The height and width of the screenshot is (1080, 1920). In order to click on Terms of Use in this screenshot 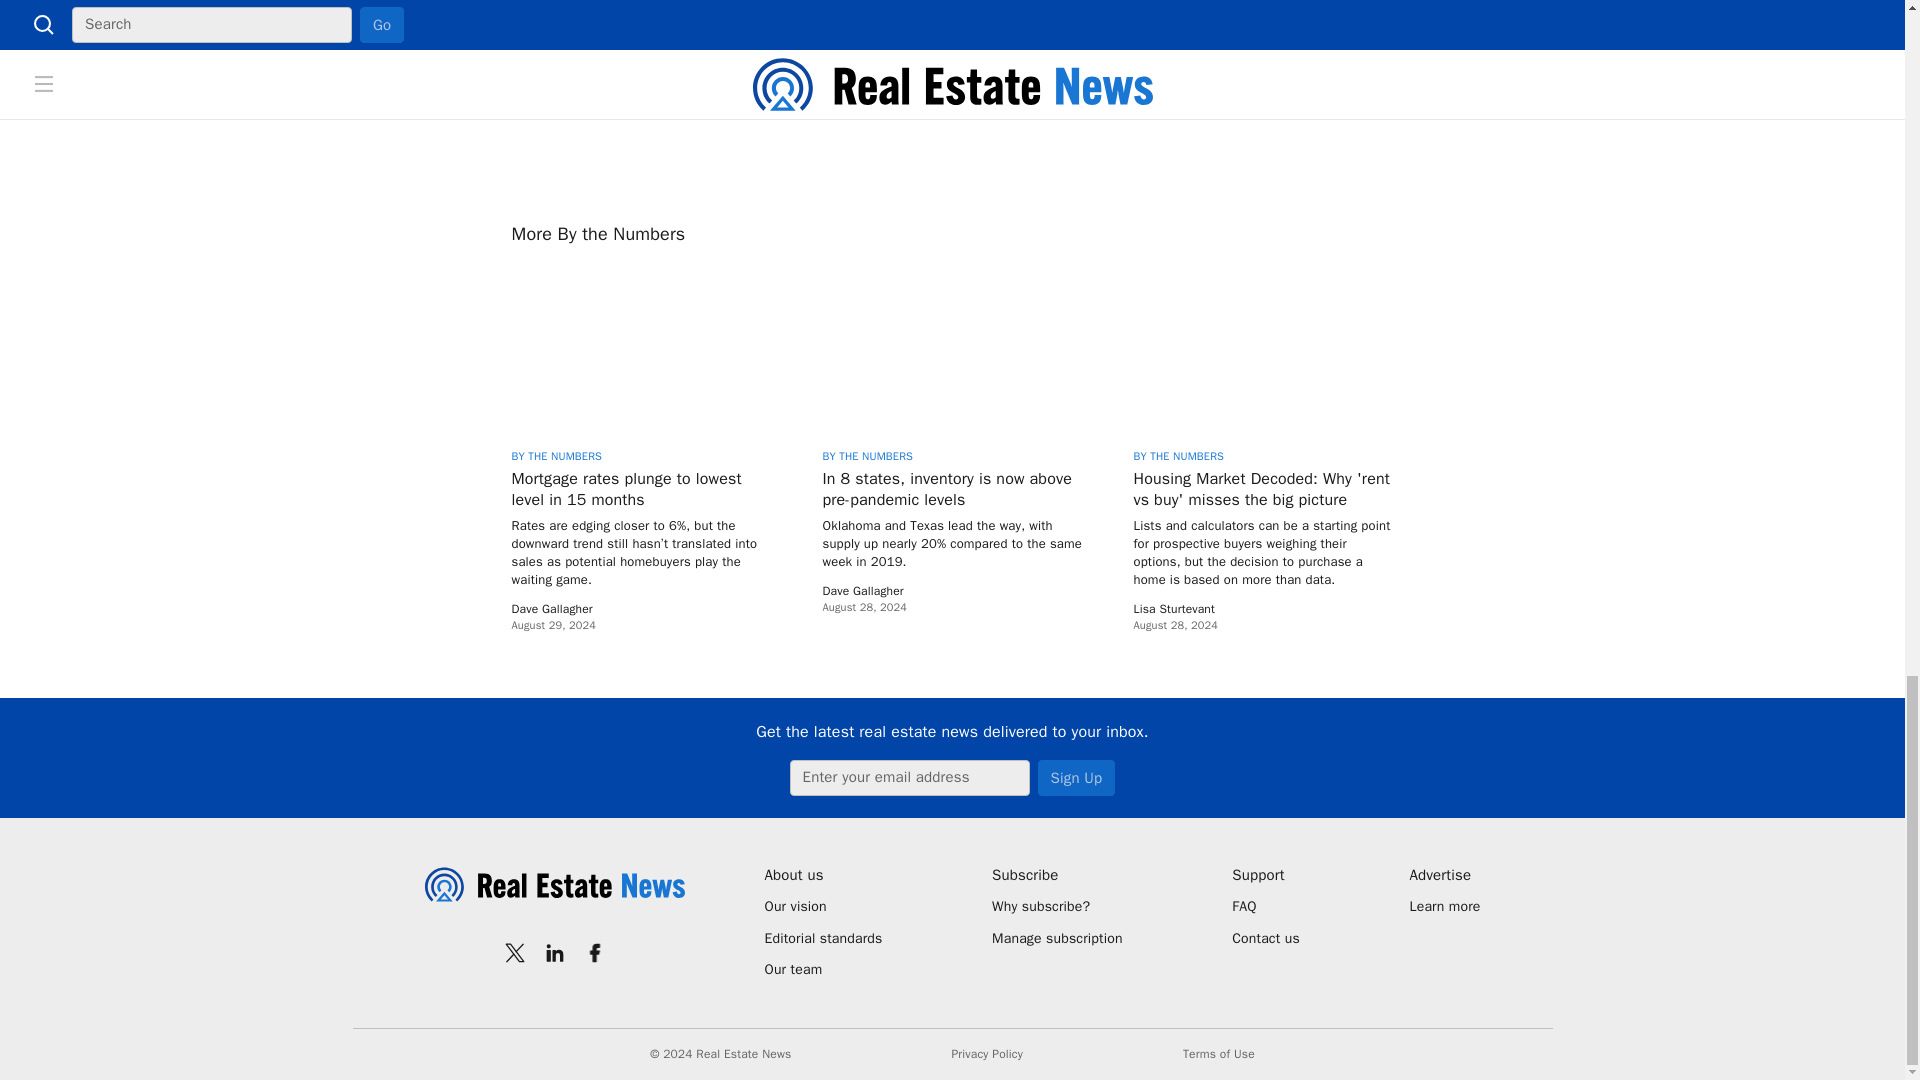, I will do `click(1218, 1054)`.